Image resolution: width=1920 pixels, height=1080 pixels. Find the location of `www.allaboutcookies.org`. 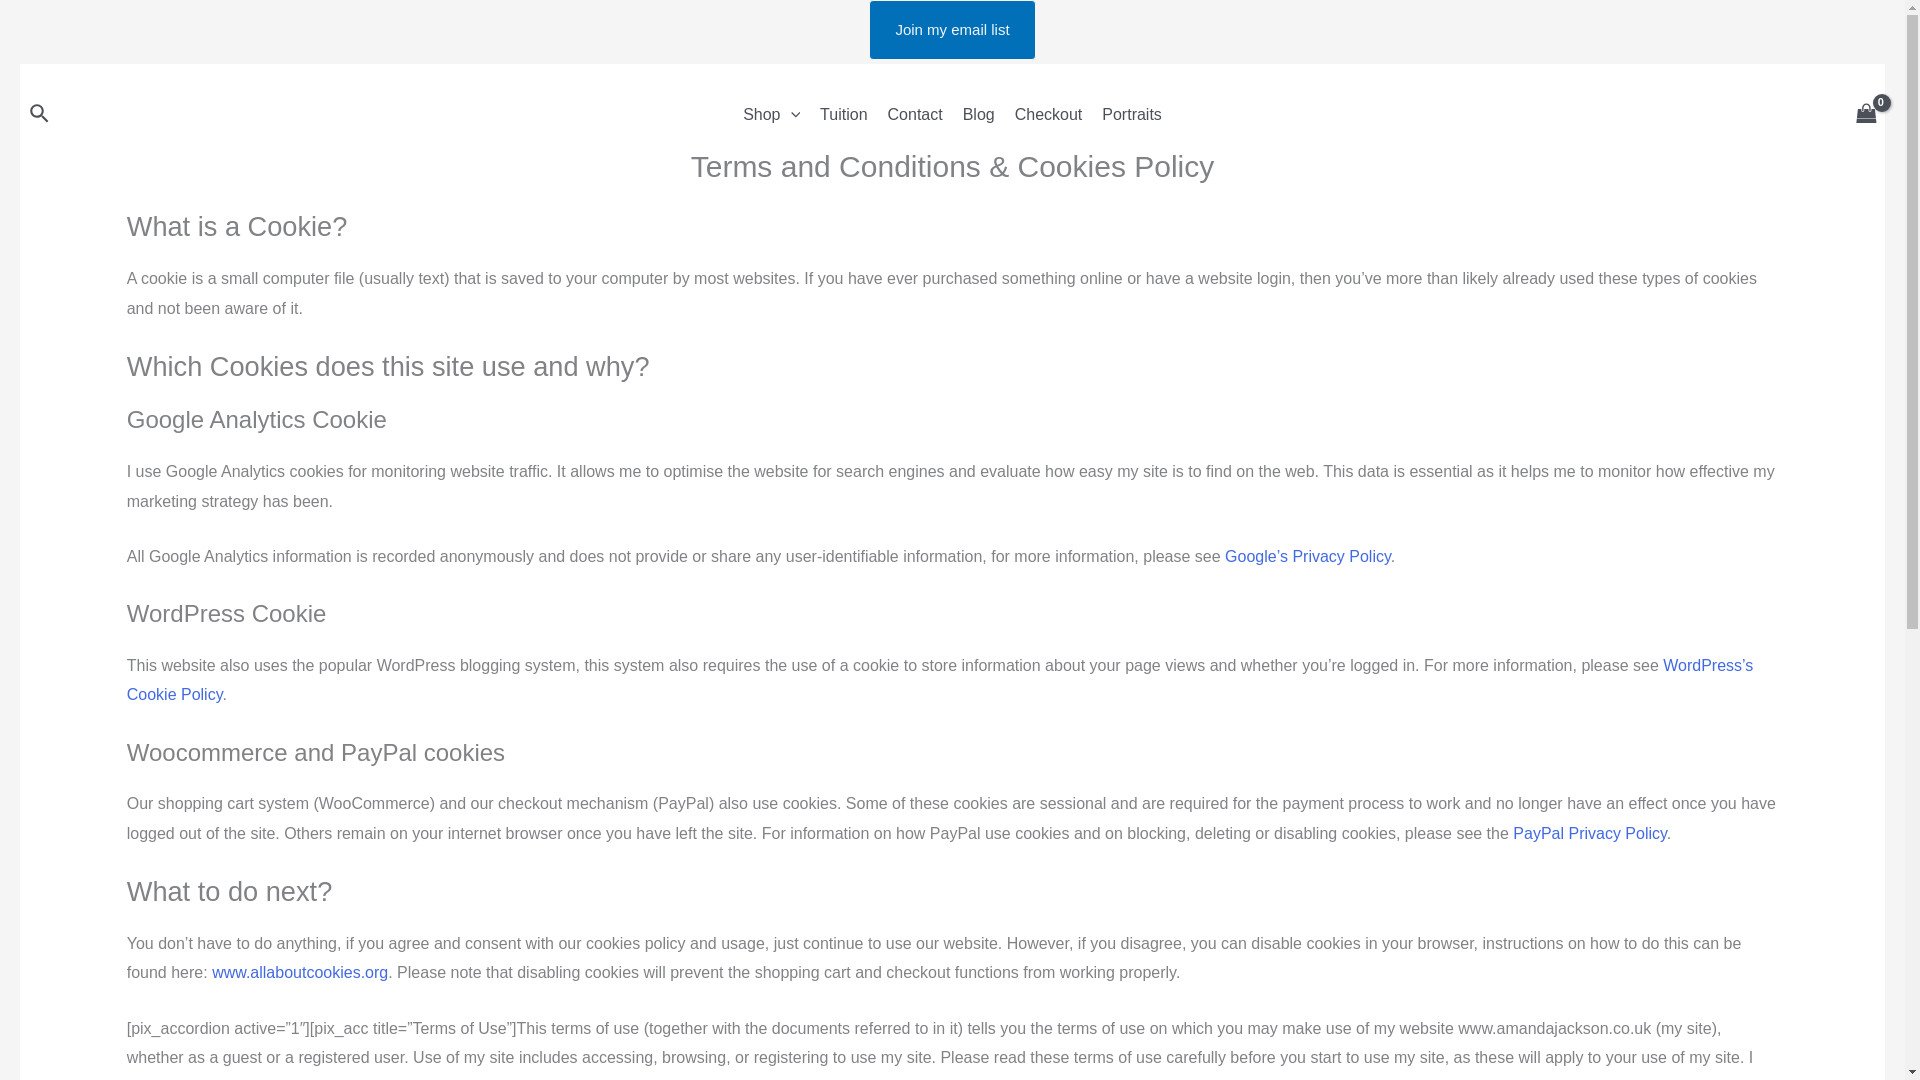

www.allaboutcookies.org is located at coordinates (299, 972).